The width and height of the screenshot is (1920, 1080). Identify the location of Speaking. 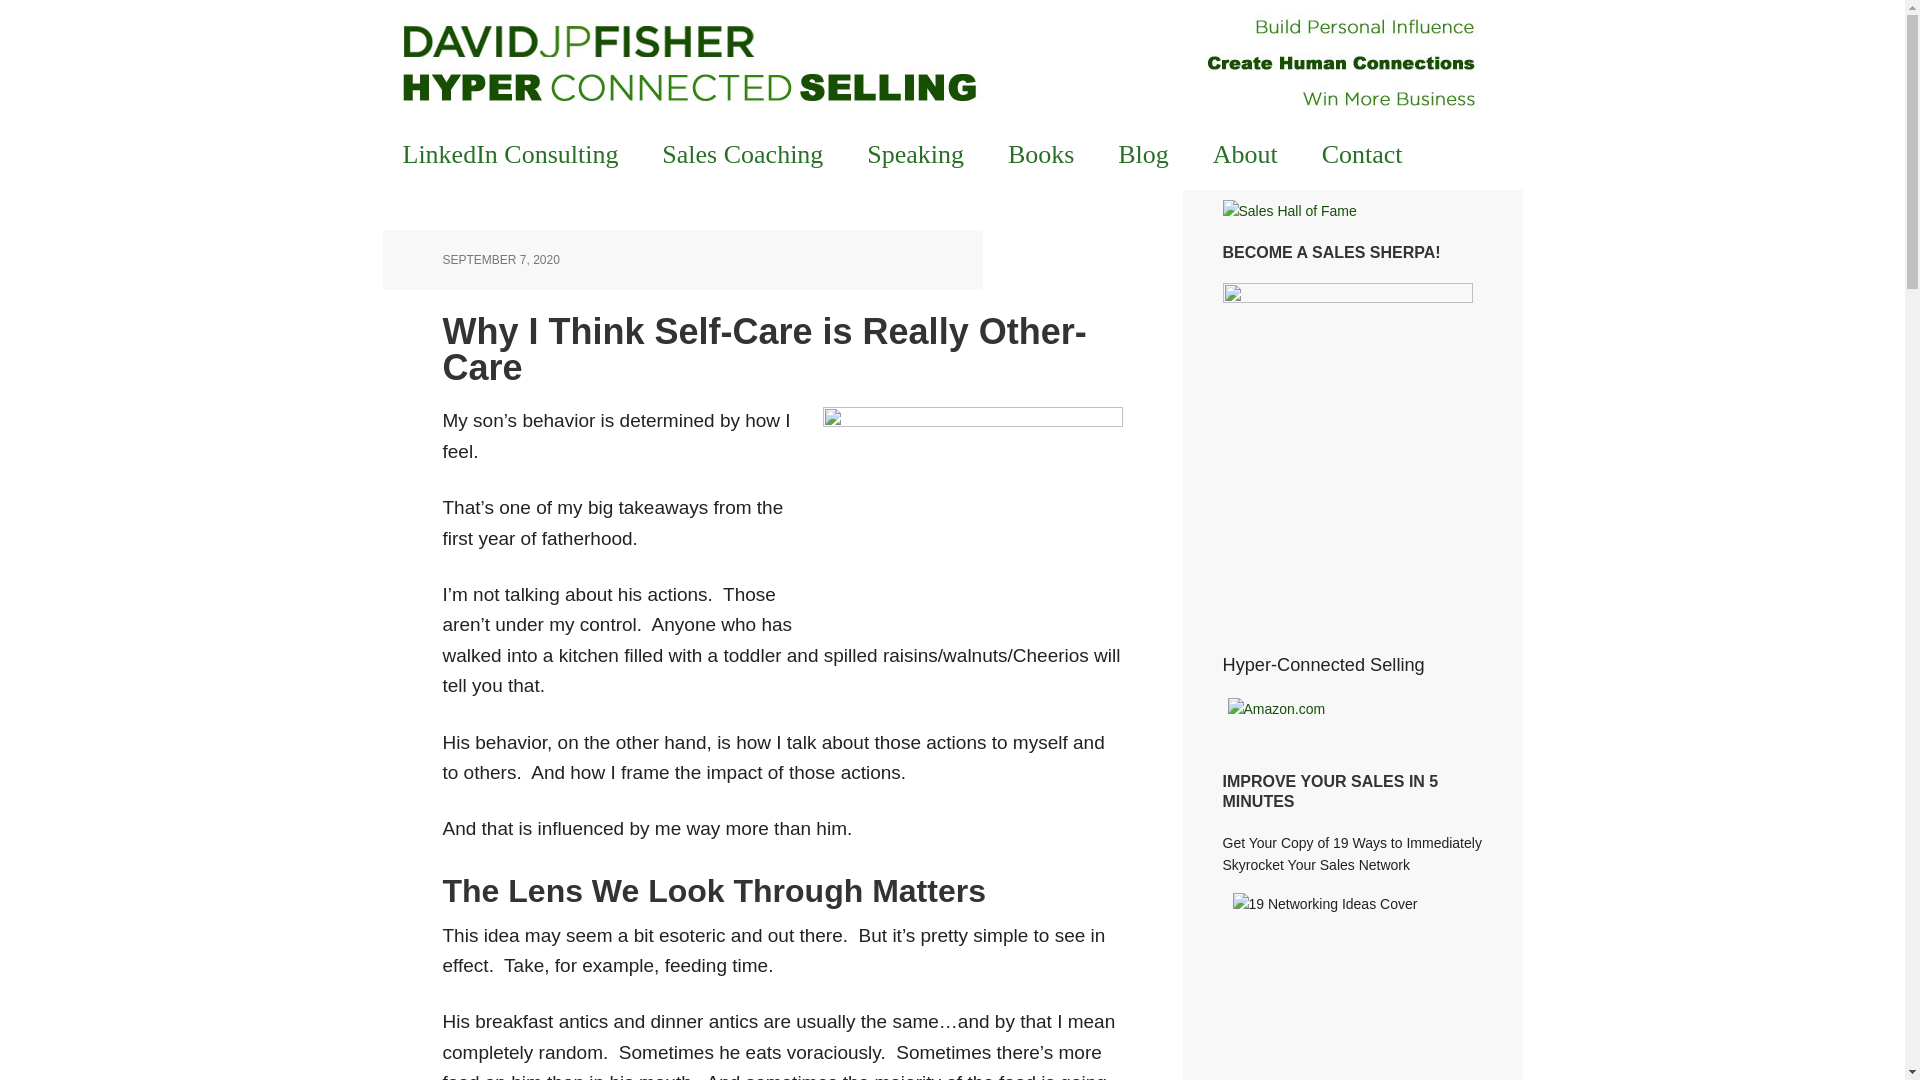
(914, 154).